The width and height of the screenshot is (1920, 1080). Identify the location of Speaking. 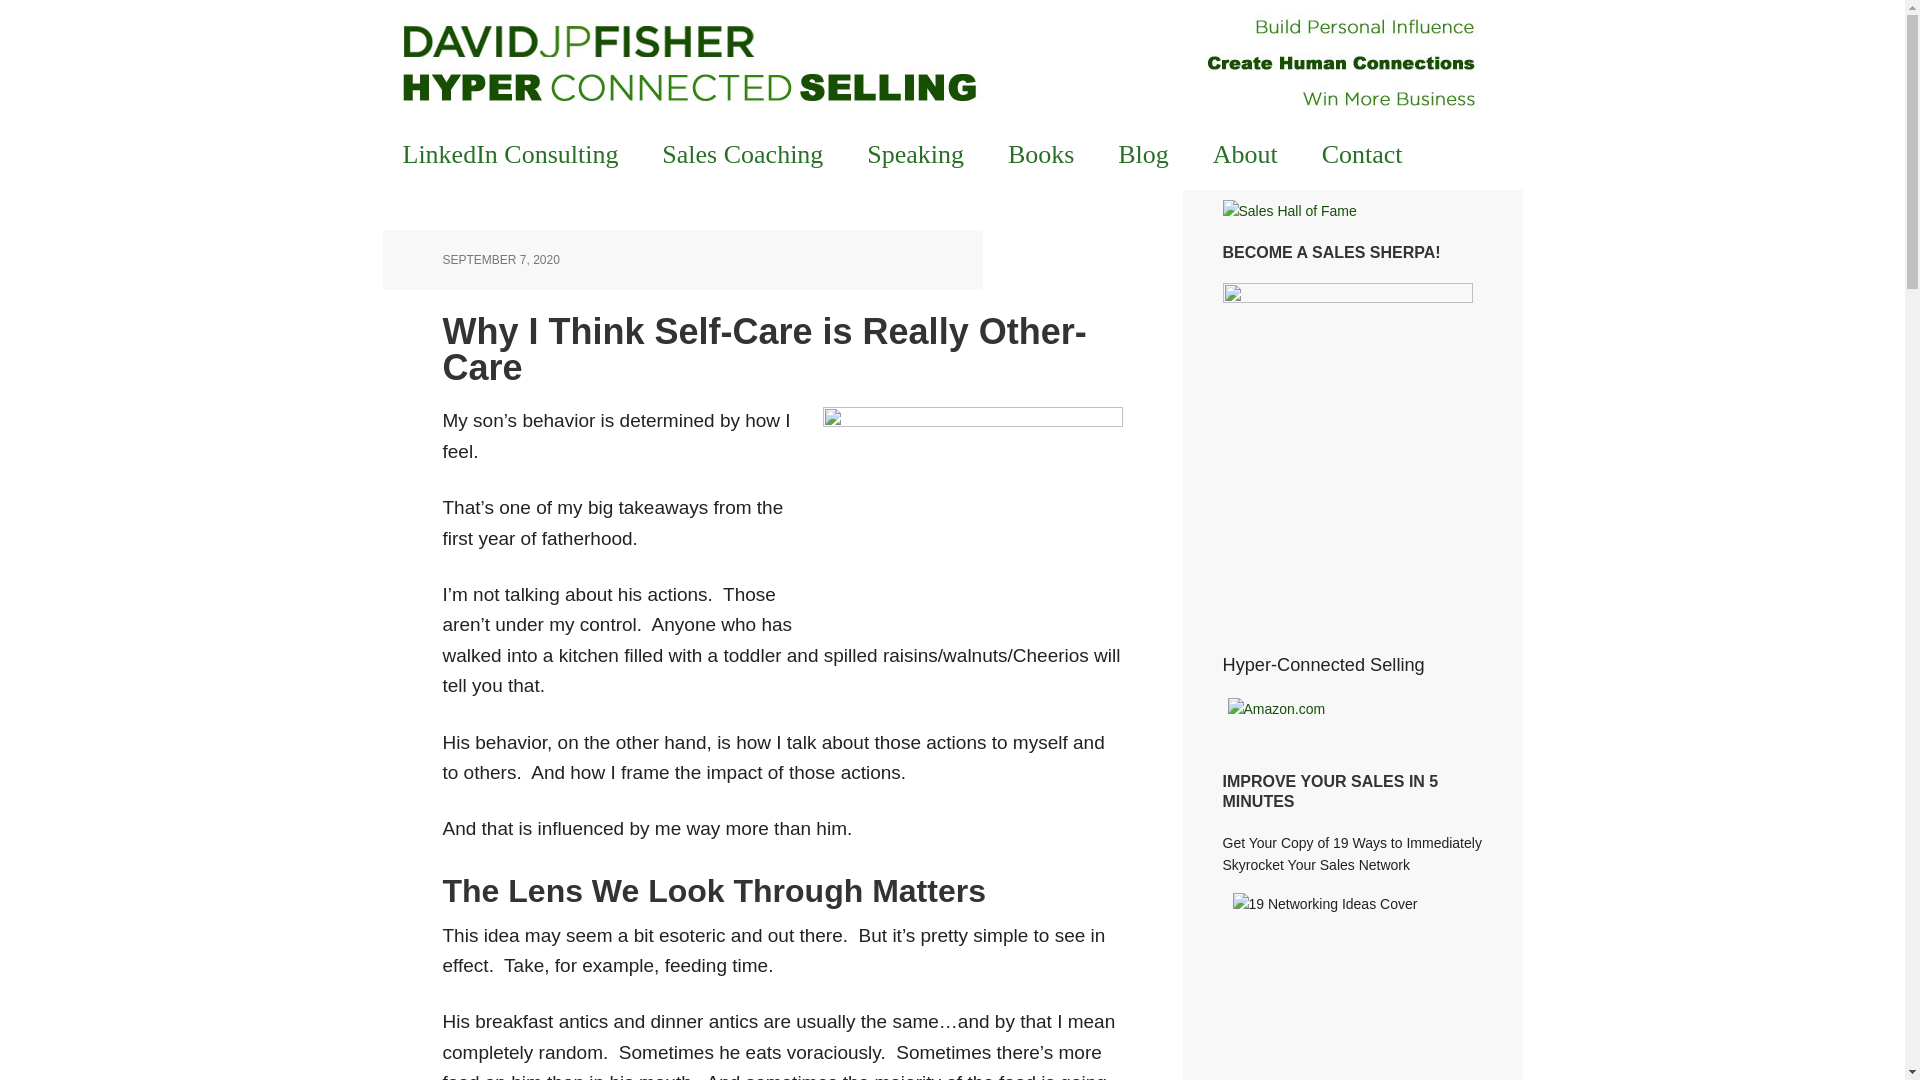
(914, 154).